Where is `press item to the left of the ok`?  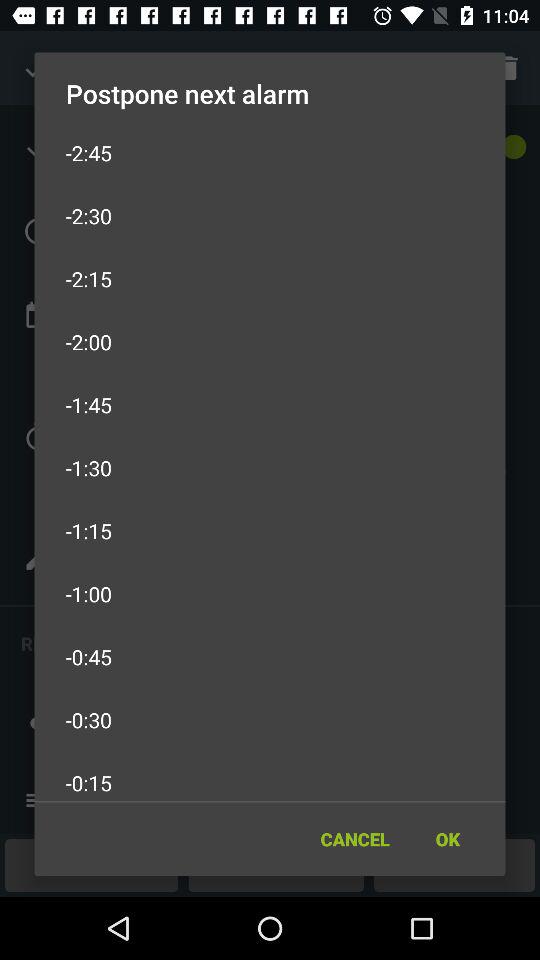
press item to the left of the ok is located at coordinates (354, 838).